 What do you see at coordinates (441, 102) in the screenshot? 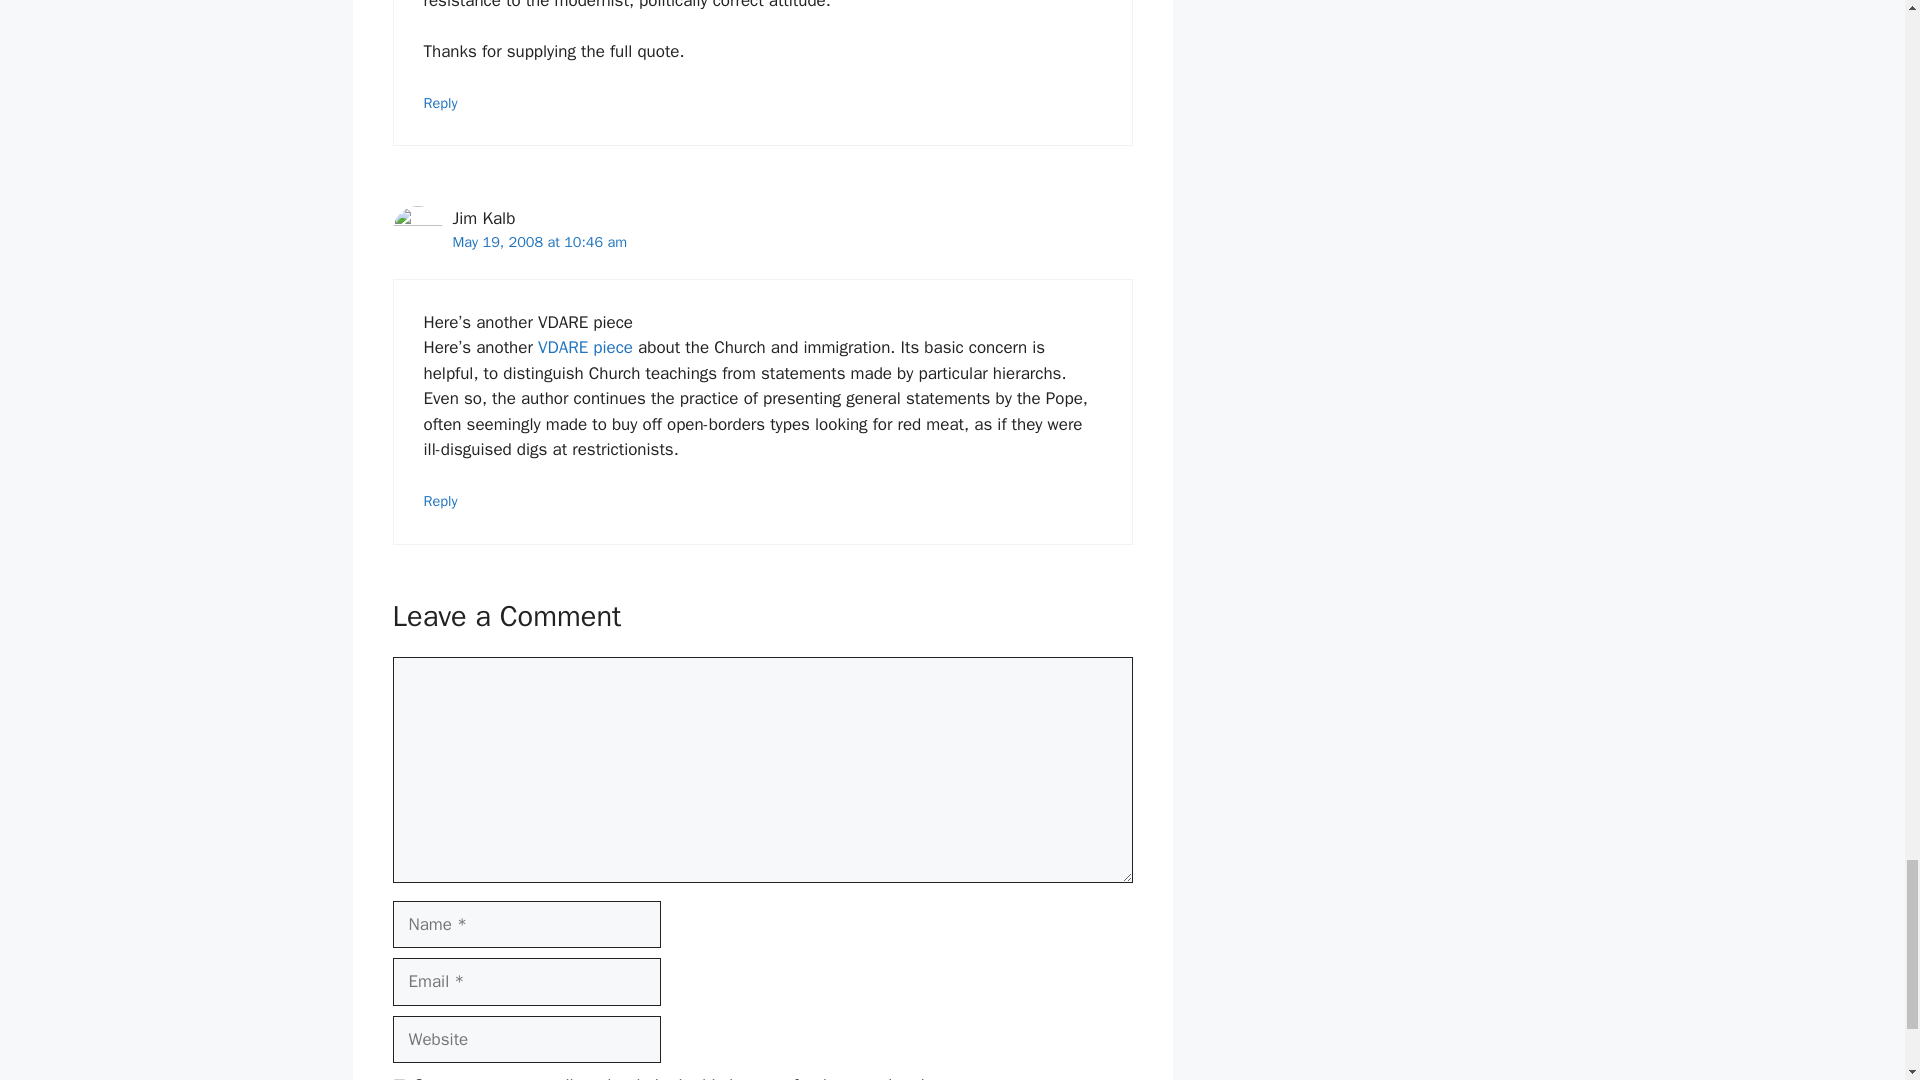
I see `Reply` at bounding box center [441, 102].